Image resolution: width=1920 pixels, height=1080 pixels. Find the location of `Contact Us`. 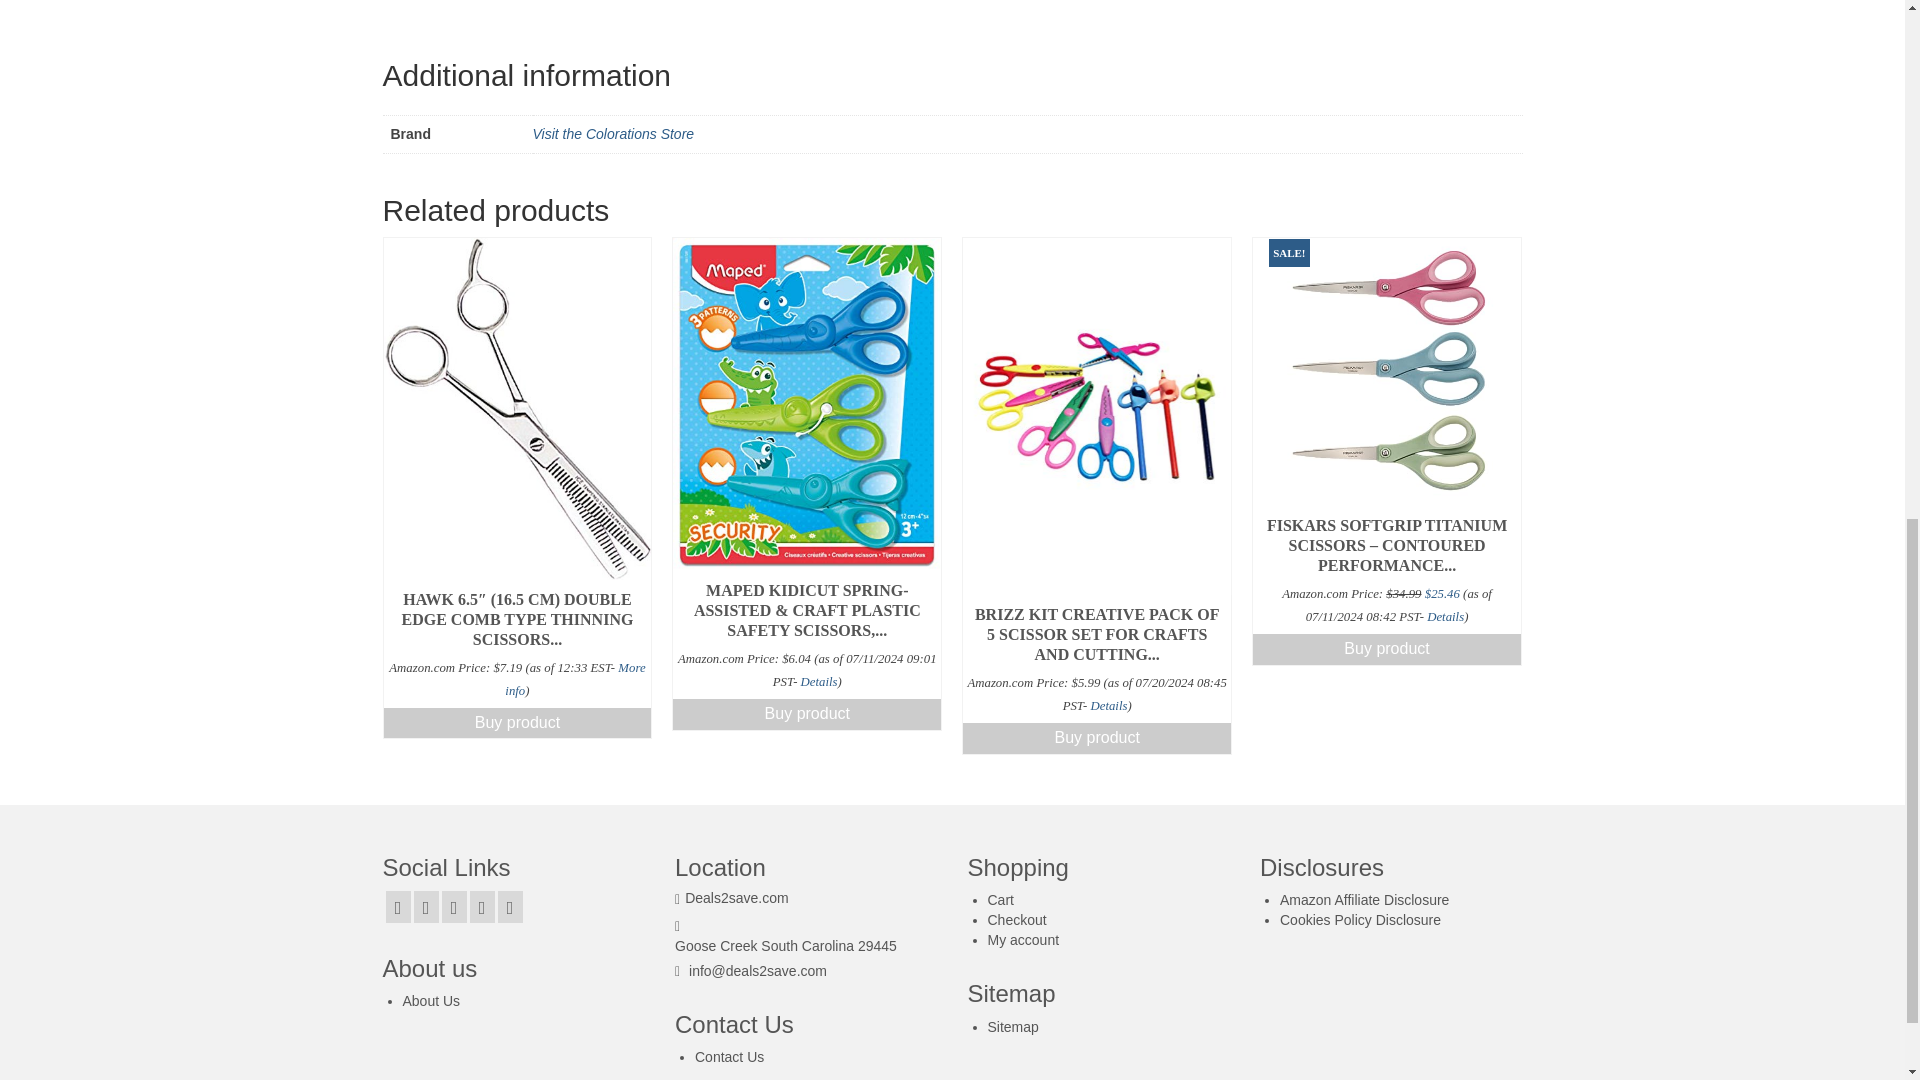

Contact Us is located at coordinates (730, 1056).